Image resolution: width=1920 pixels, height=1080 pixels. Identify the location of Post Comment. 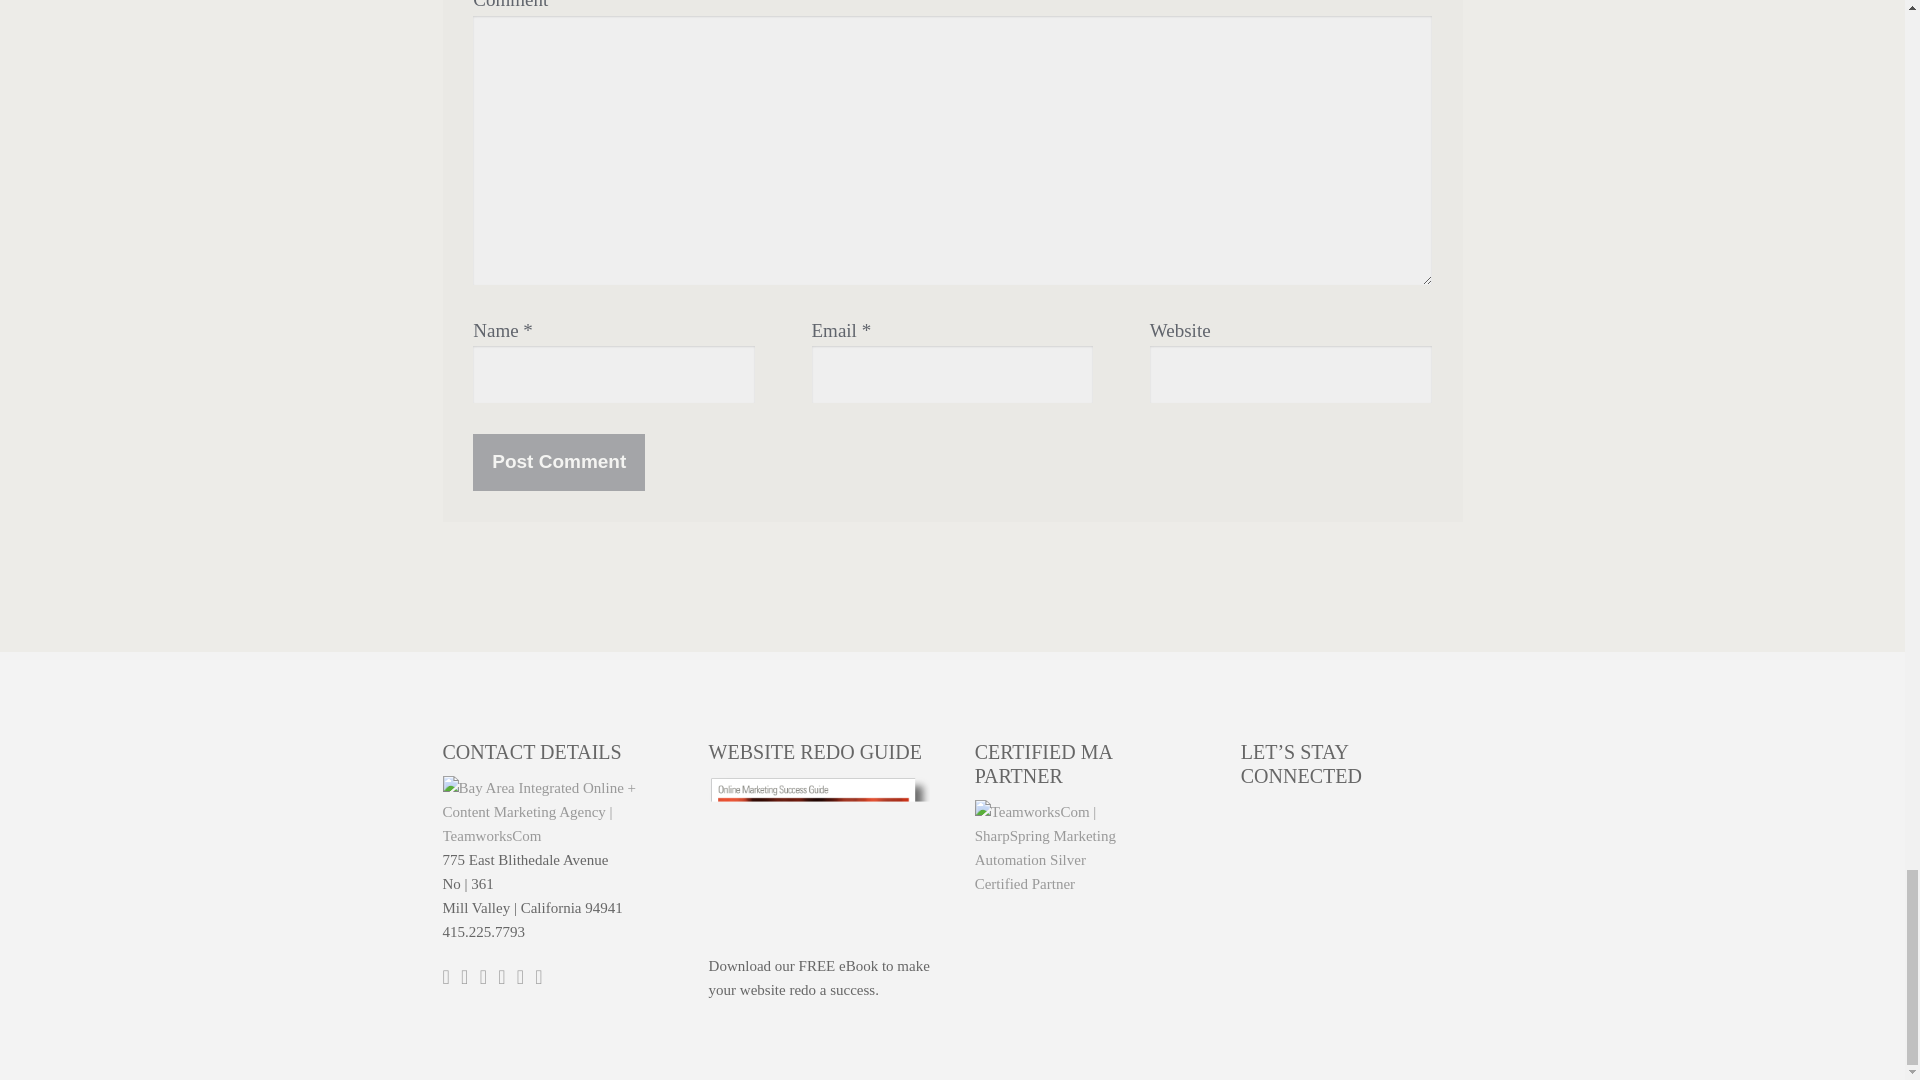
(558, 462).